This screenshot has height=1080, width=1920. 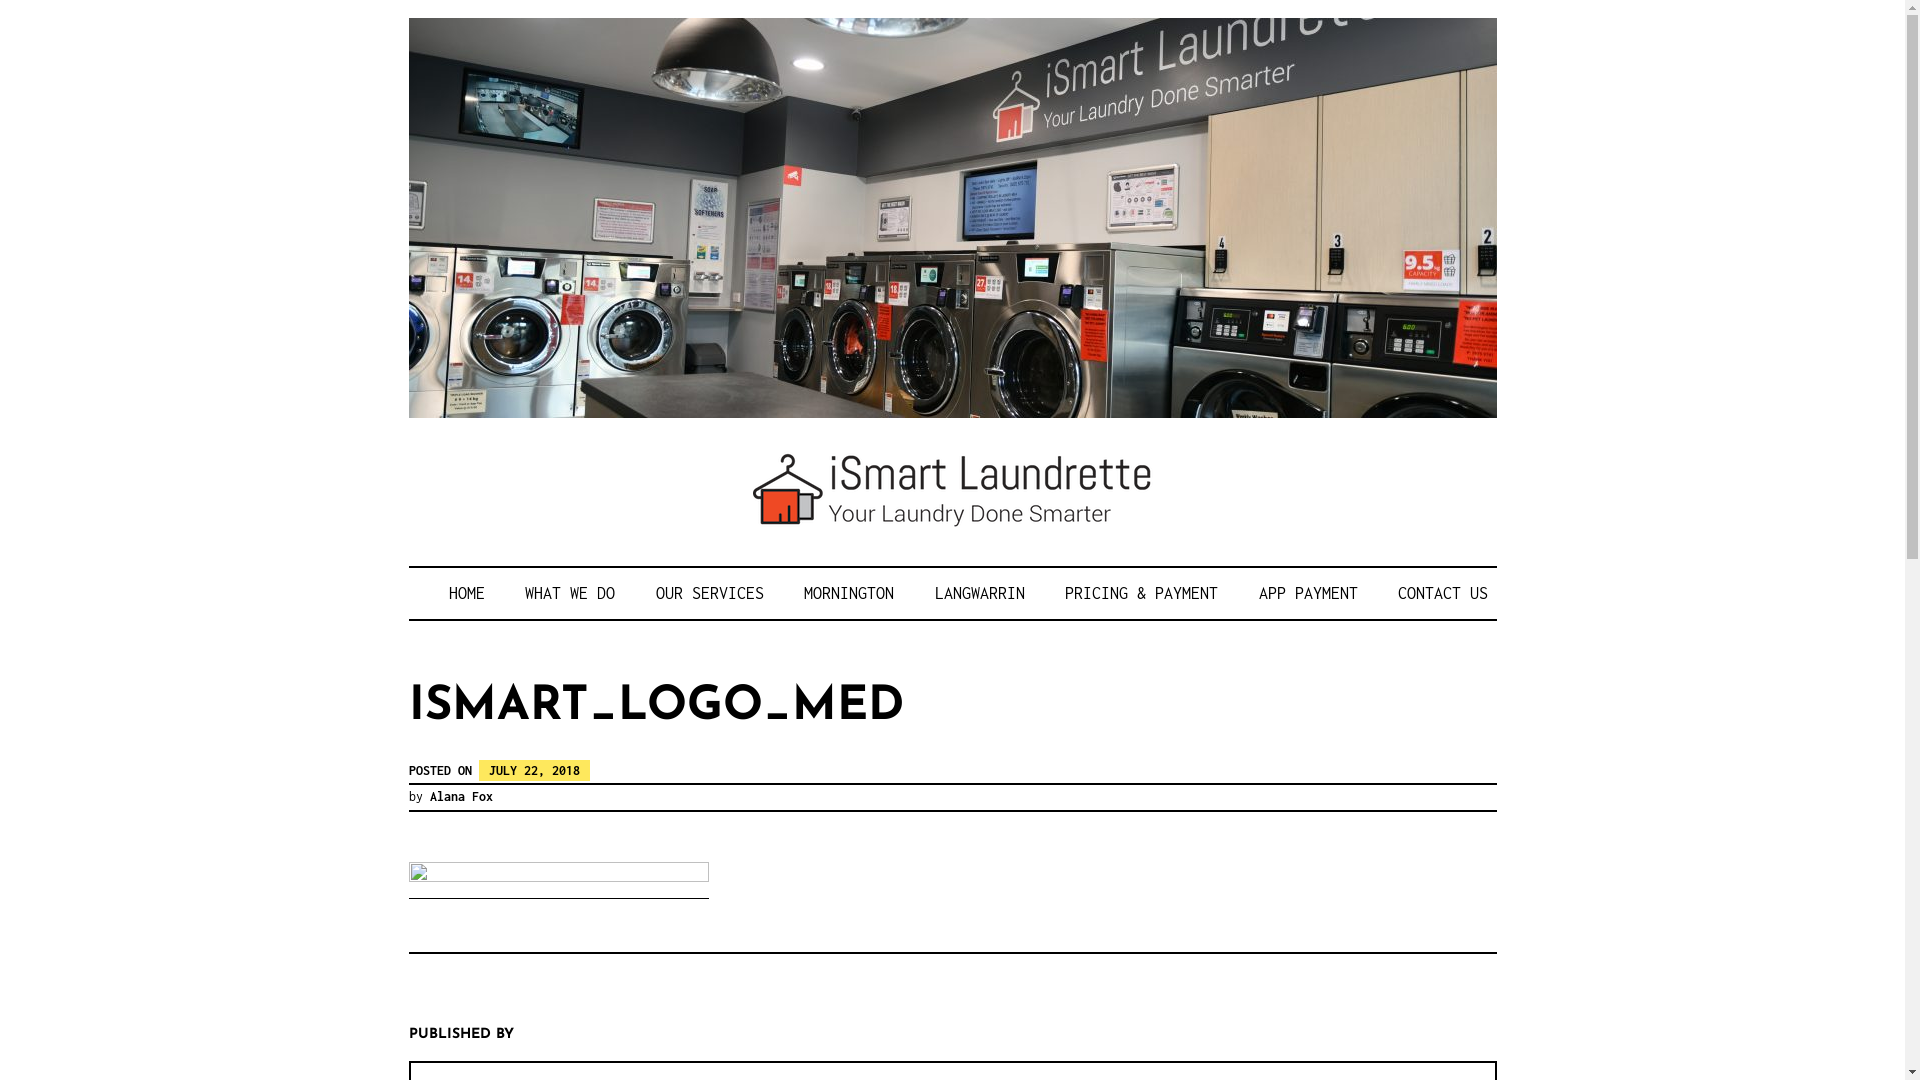 I want to click on LANGWARRIN, so click(x=979, y=593).